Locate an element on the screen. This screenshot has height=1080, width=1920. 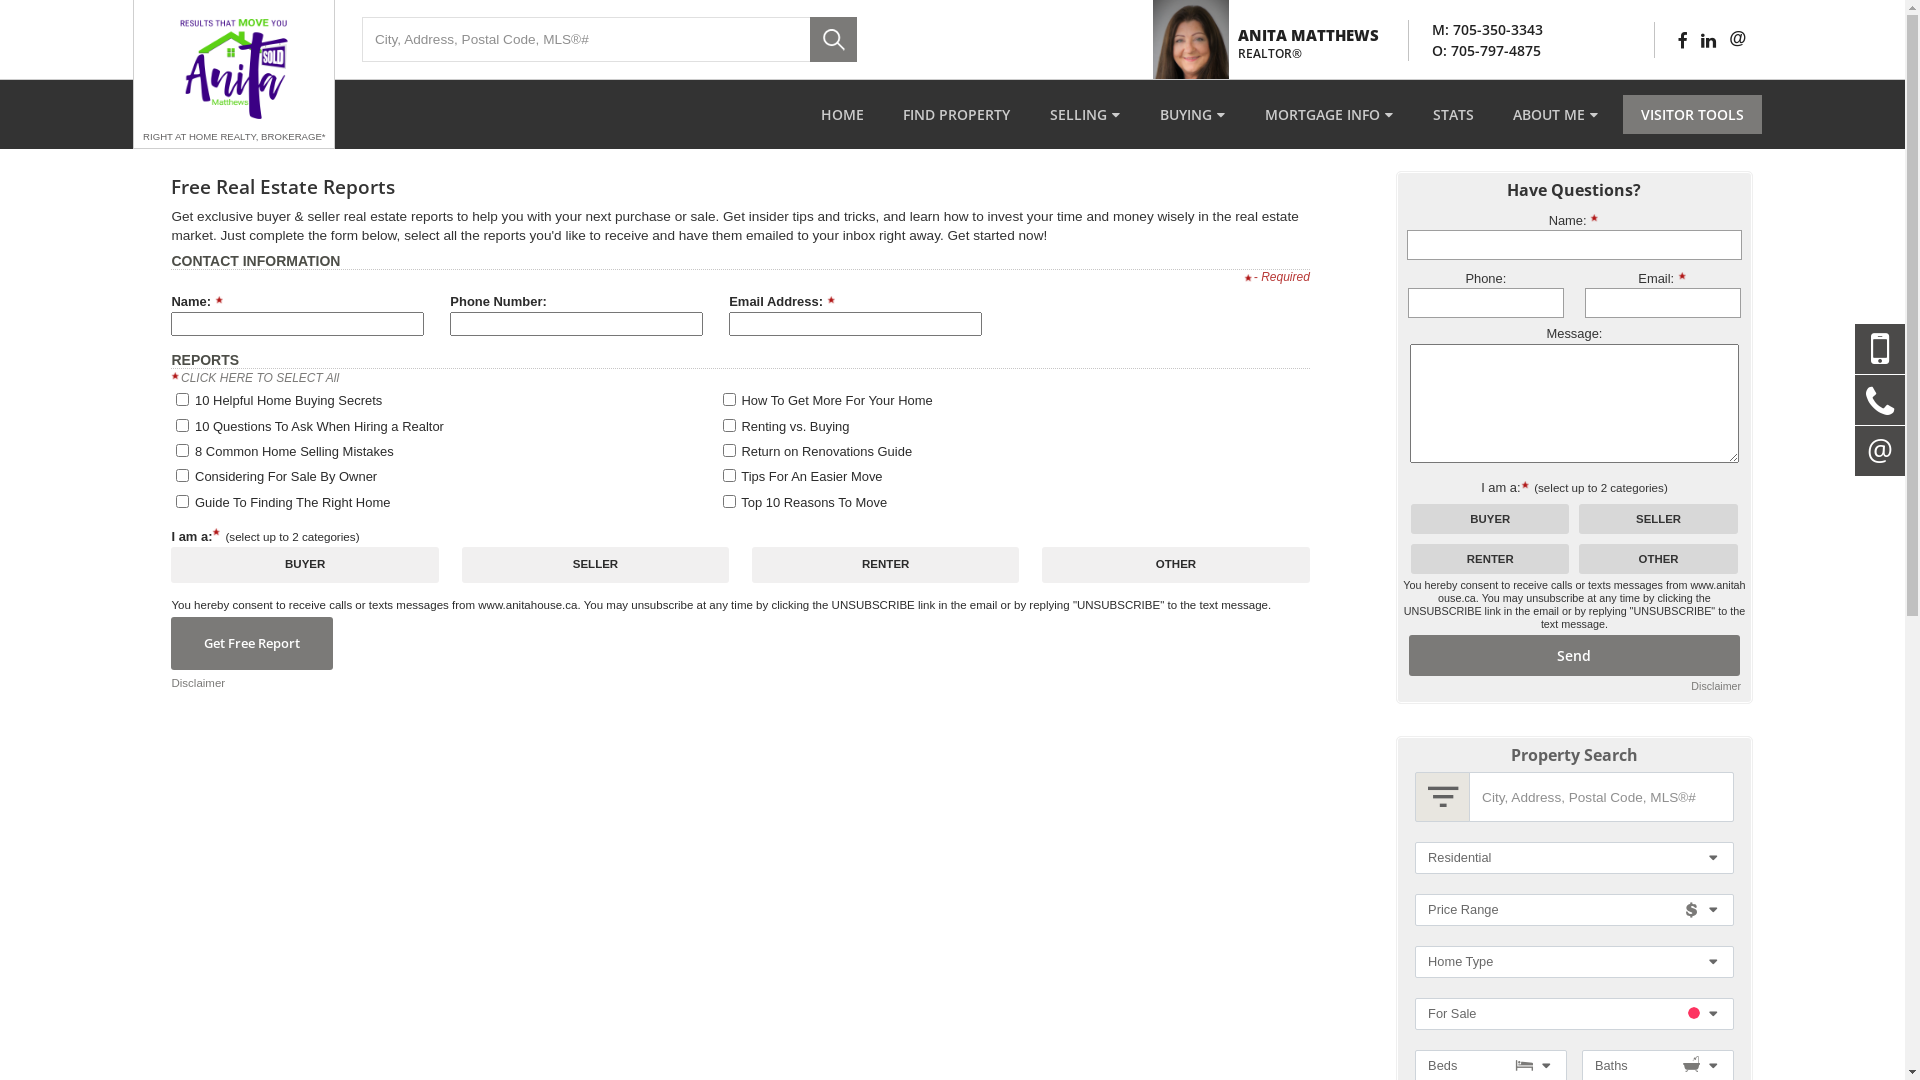
Search is located at coordinates (834, 40).